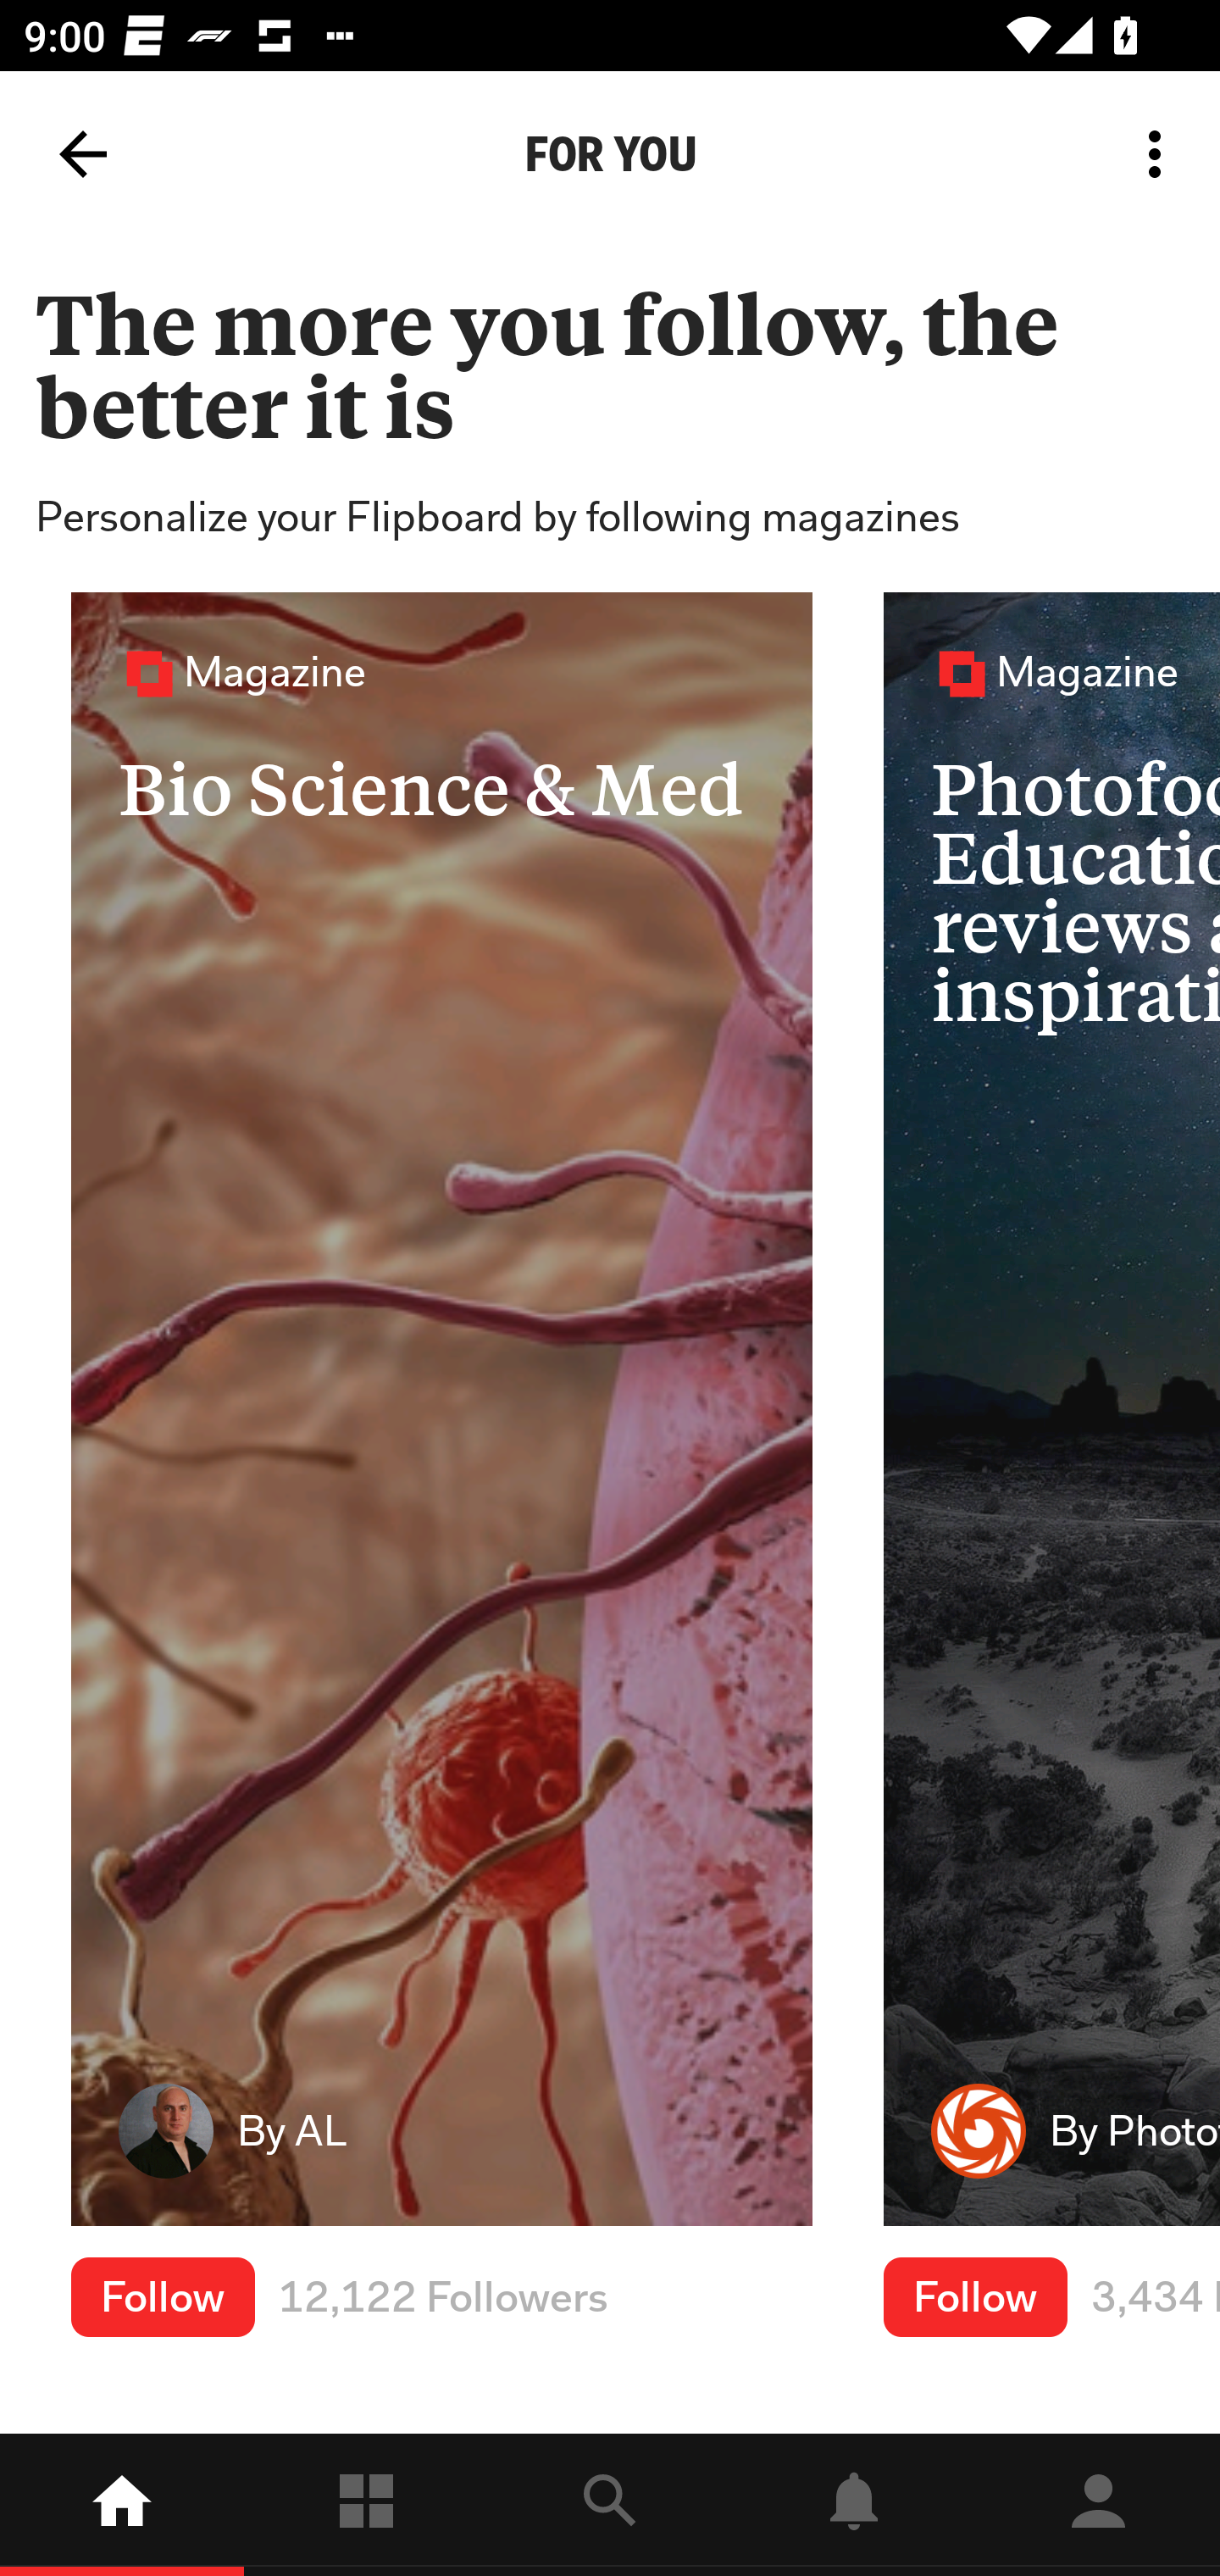  I want to click on FOR YOU, so click(610, 154).